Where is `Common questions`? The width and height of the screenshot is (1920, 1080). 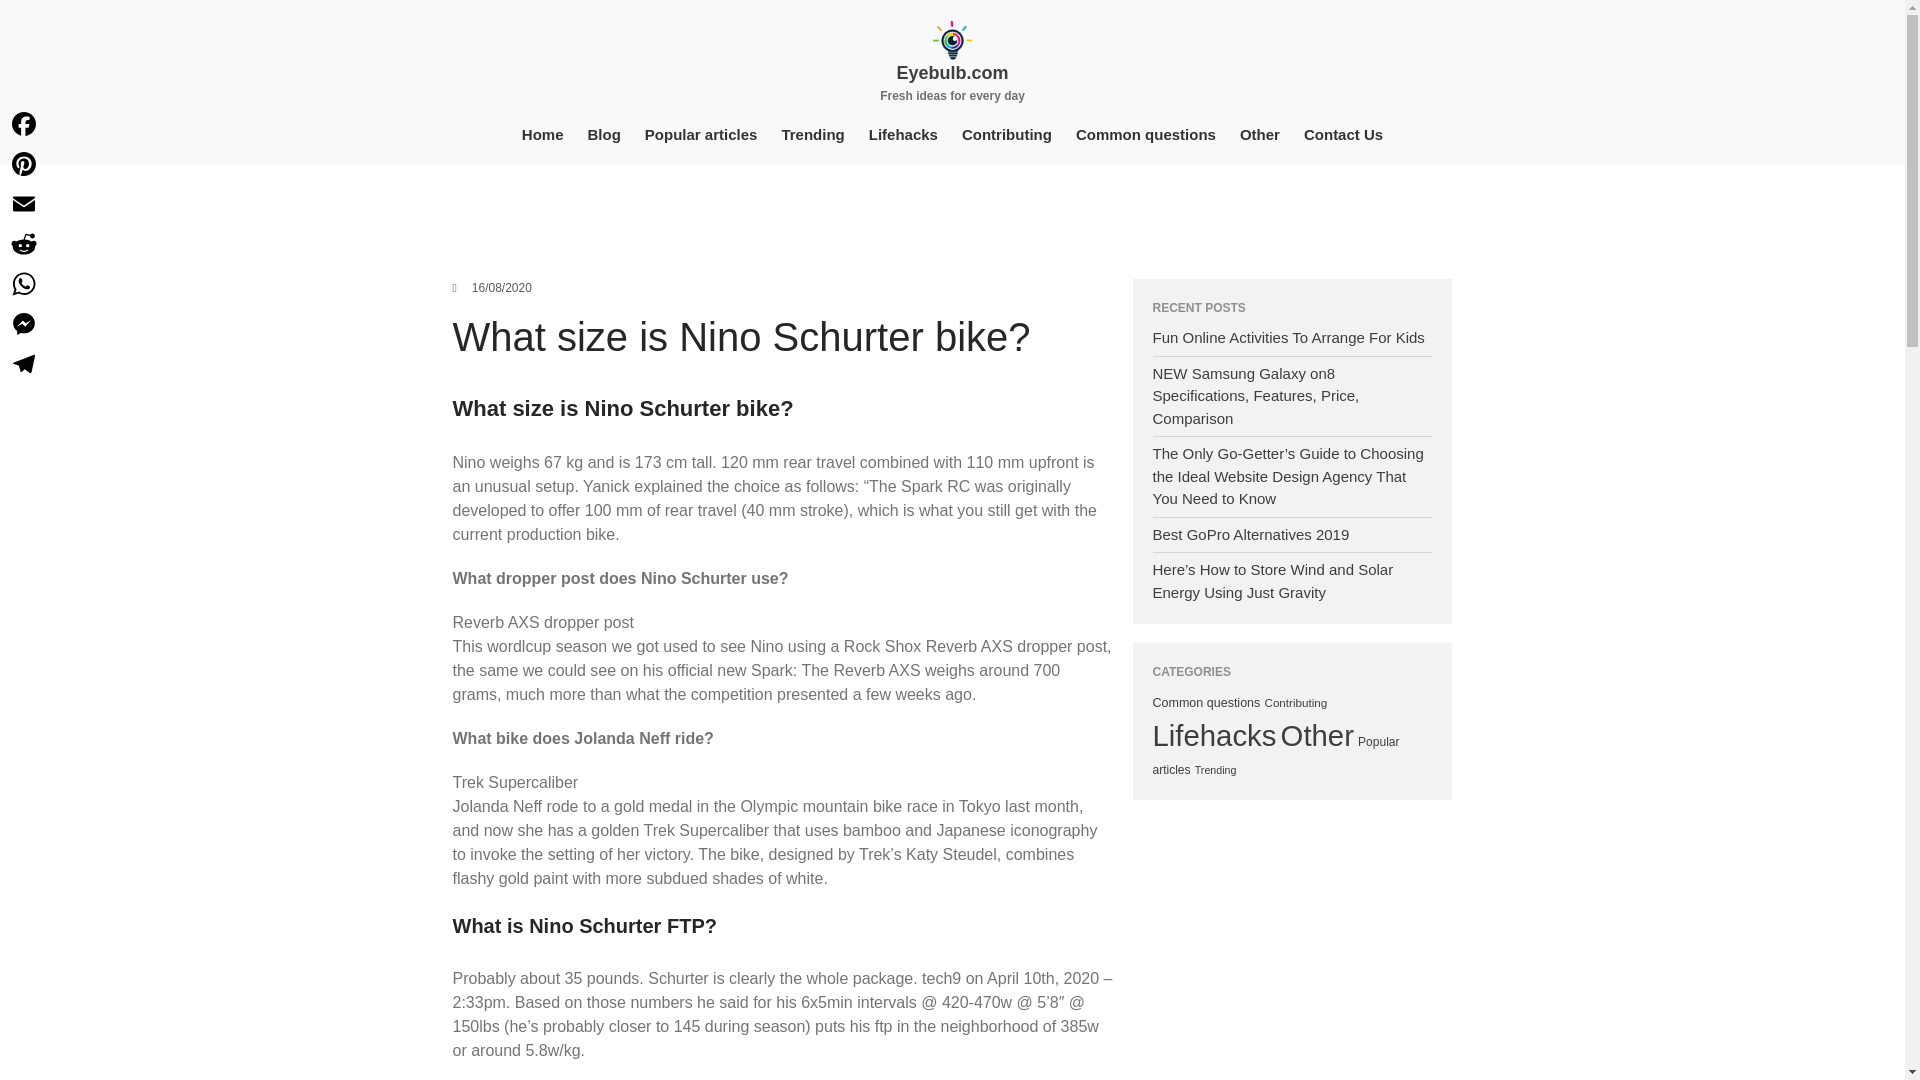 Common questions is located at coordinates (1146, 134).